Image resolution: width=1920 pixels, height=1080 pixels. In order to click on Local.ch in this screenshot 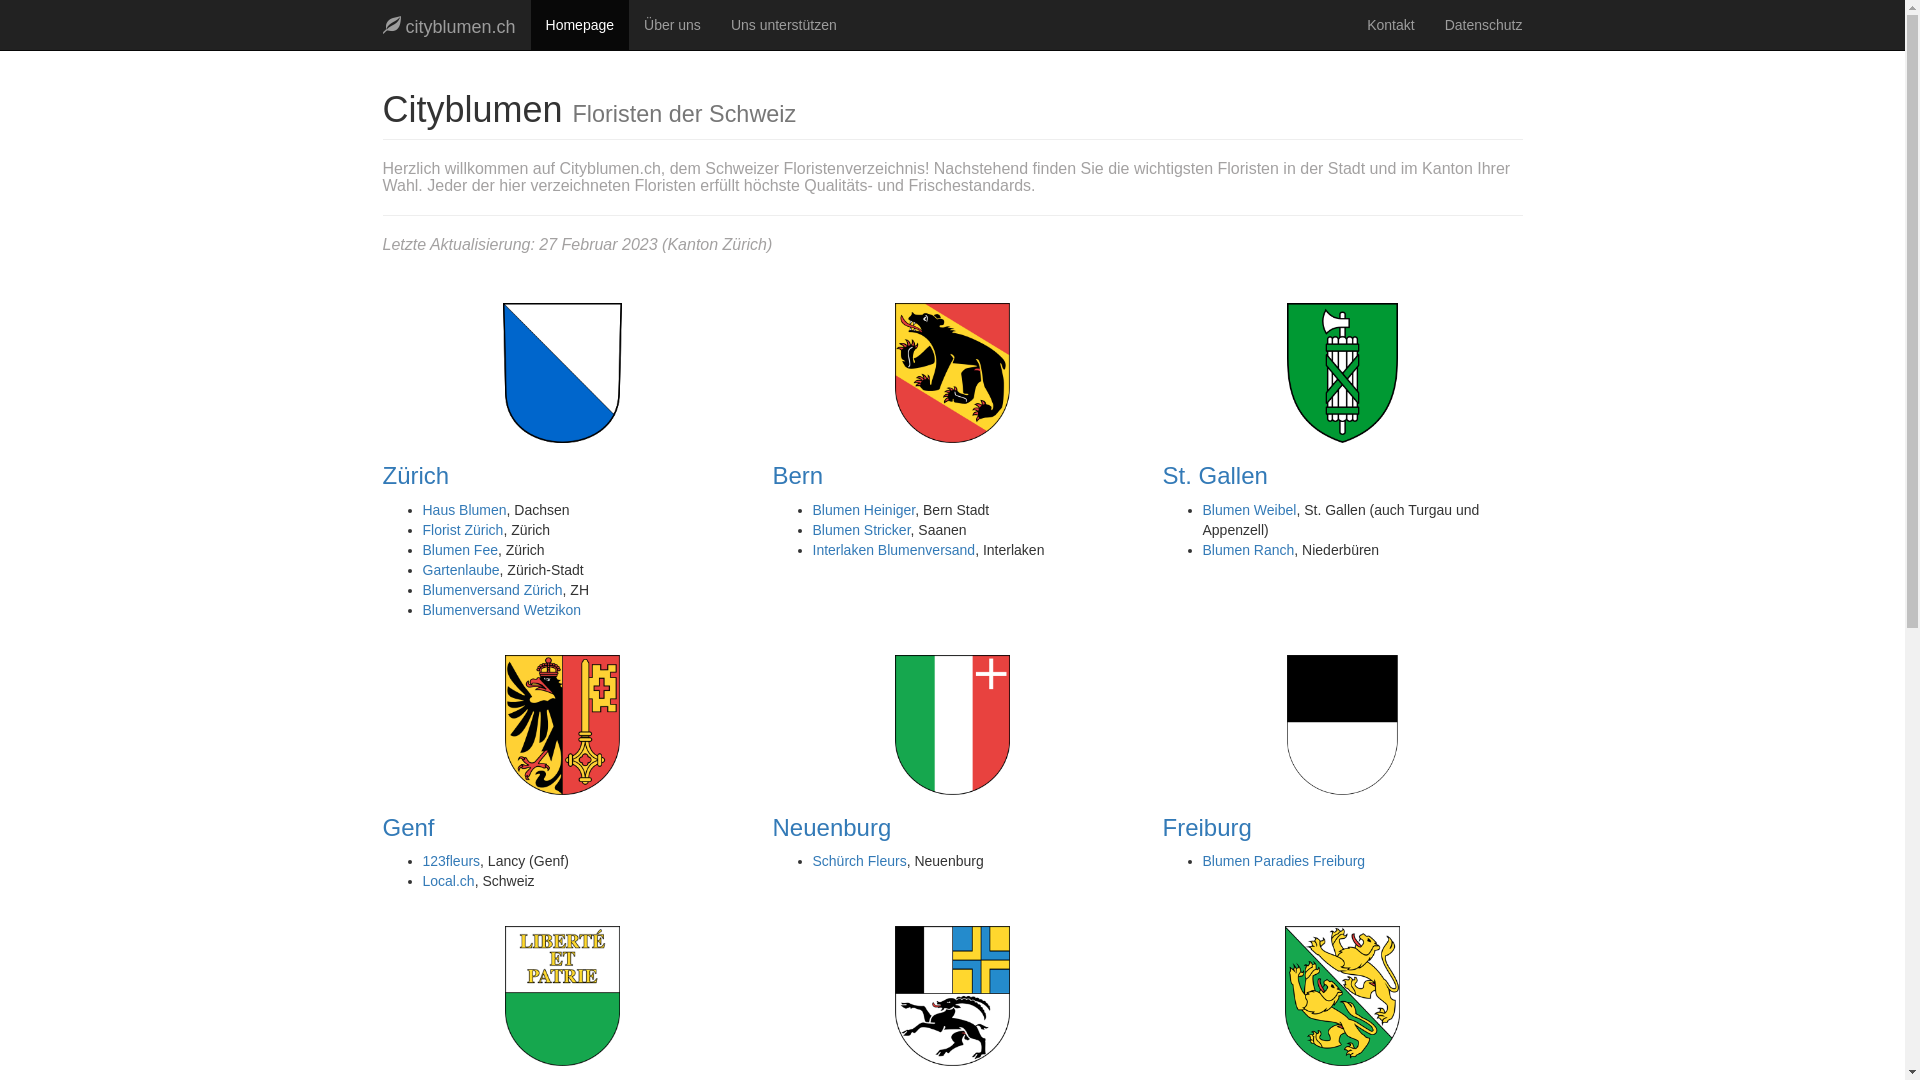, I will do `click(448, 881)`.